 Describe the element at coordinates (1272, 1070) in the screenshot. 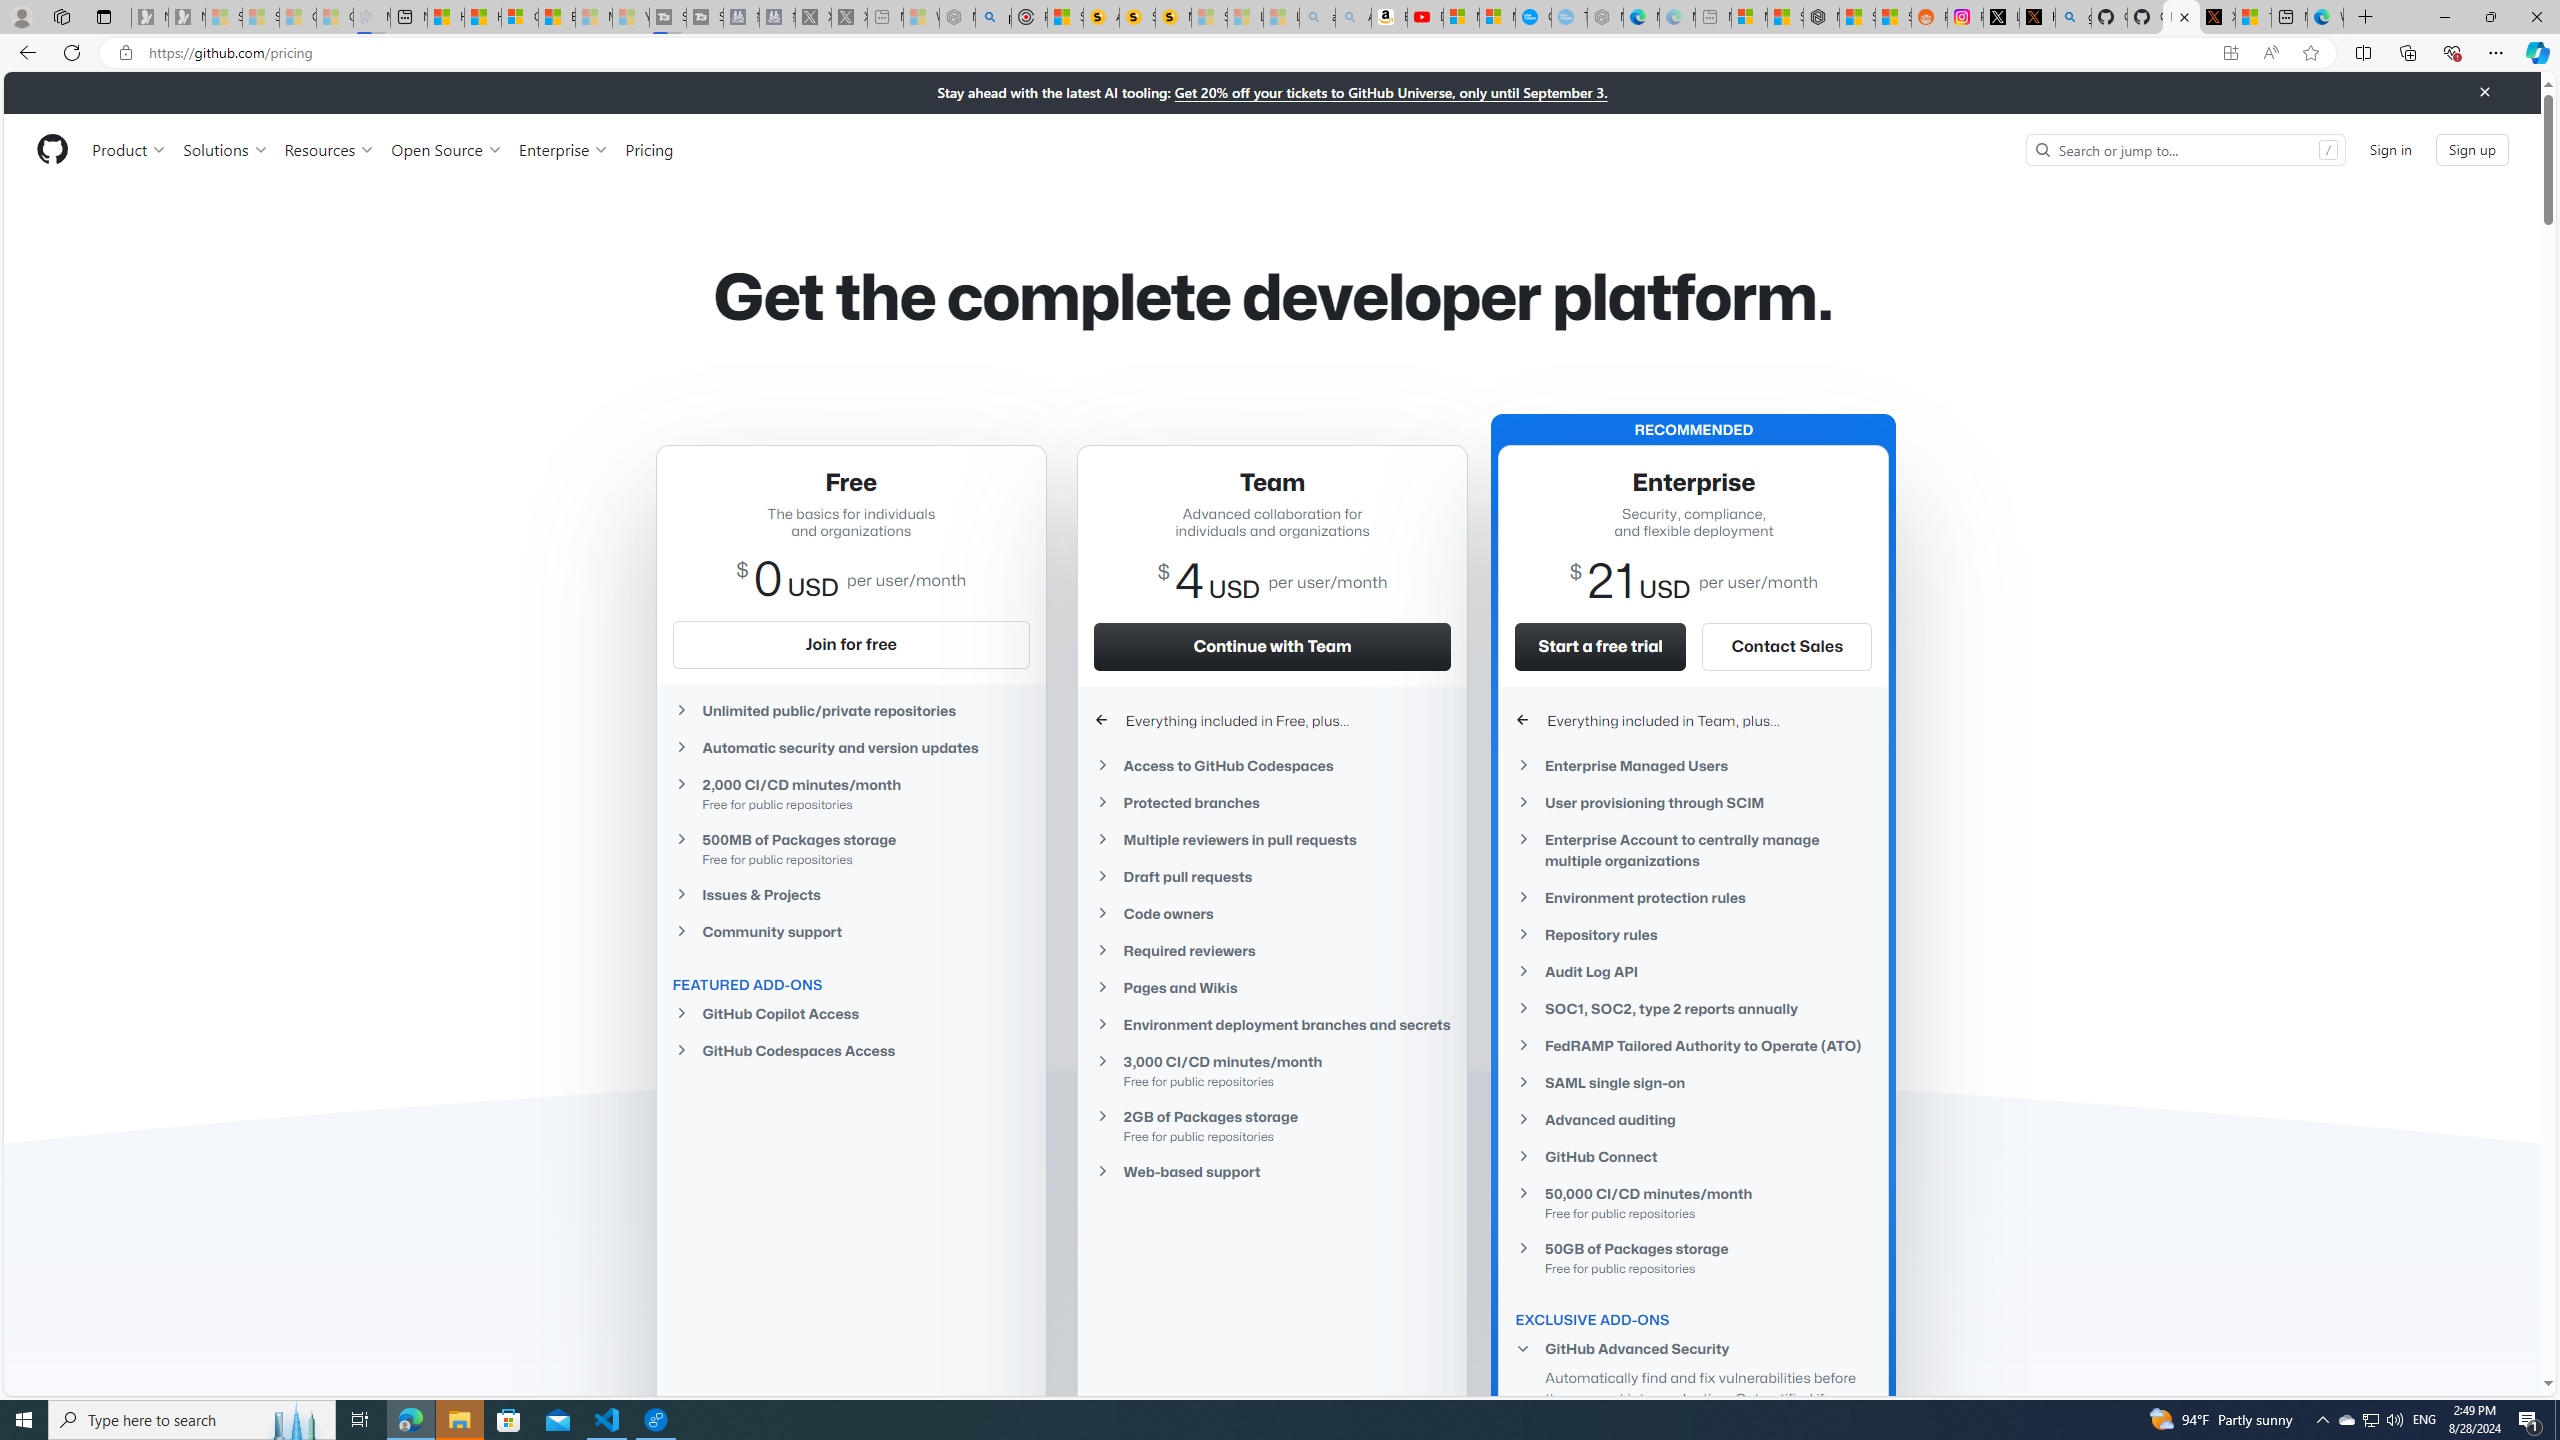

I see `3,000 CI/CD minutes/month Free for public repositories` at that location.